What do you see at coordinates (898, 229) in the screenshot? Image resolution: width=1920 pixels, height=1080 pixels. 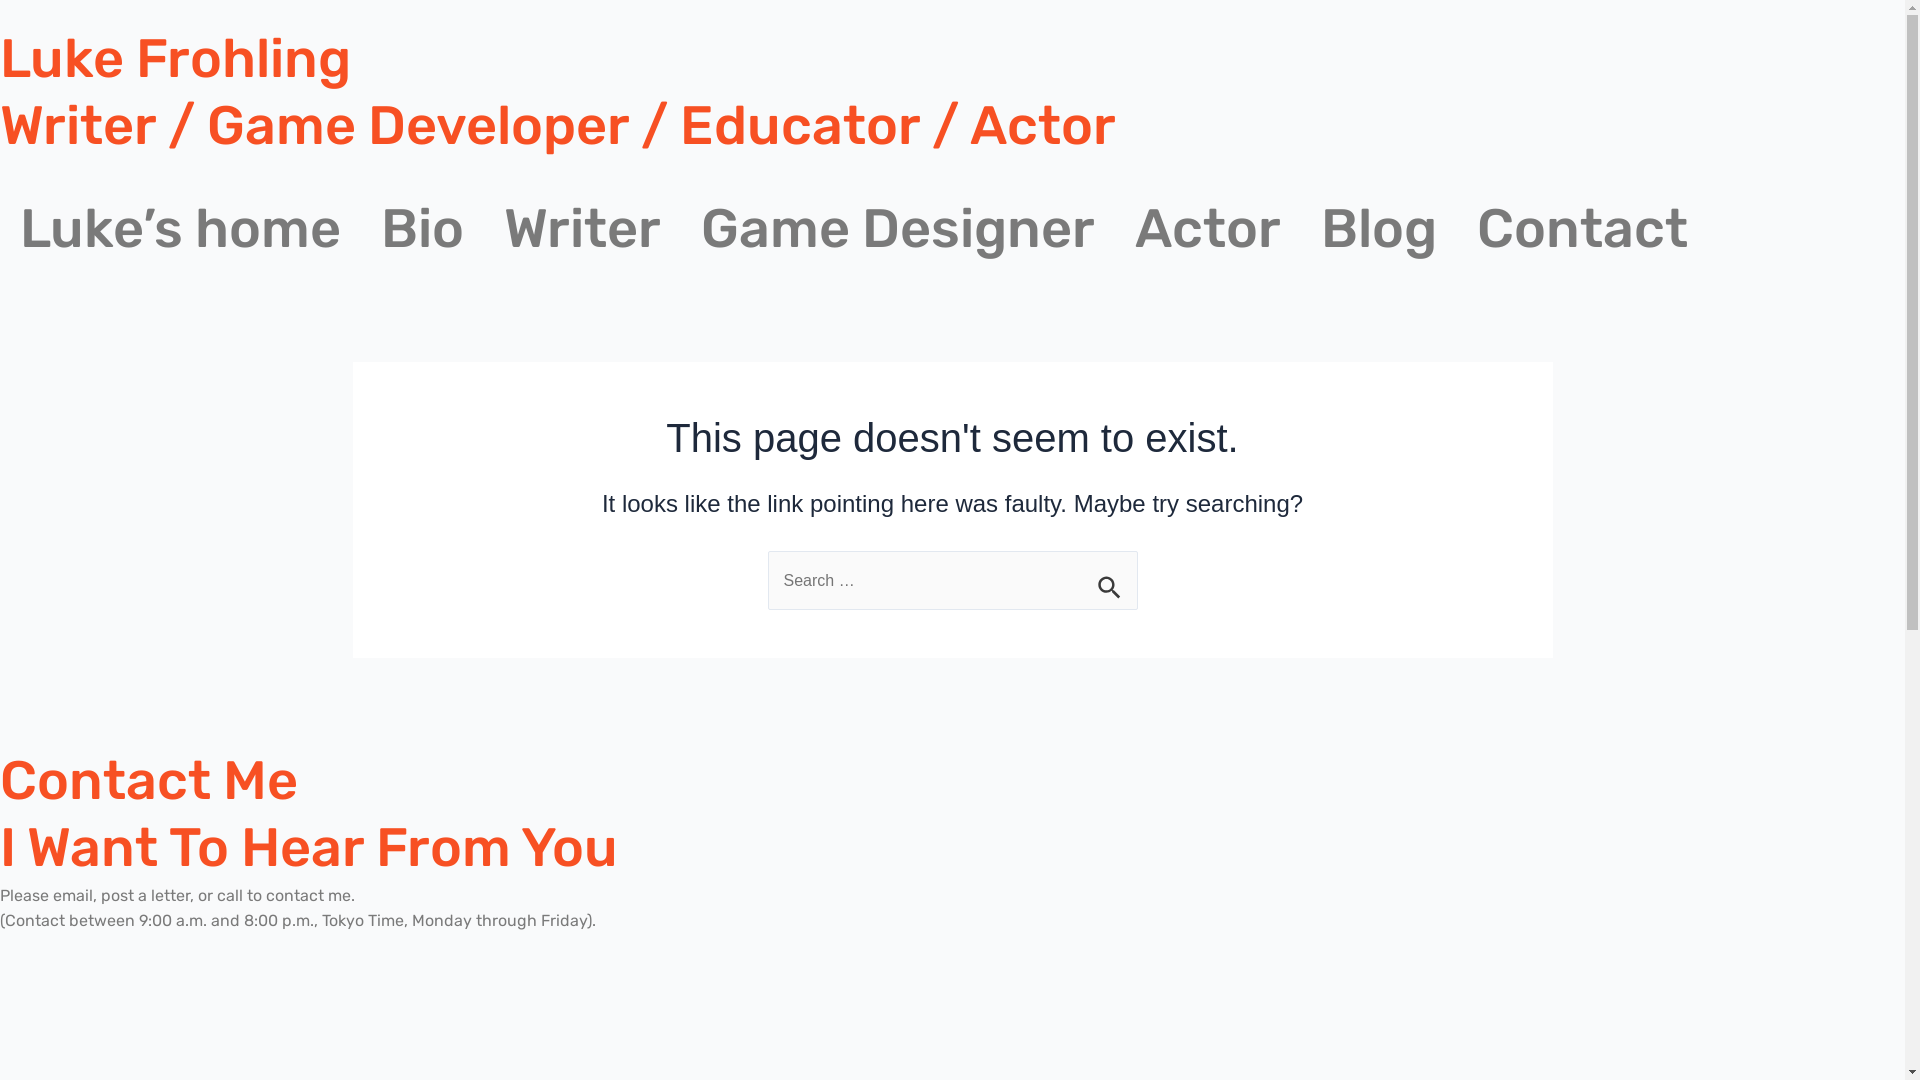 I see `Game Designer` at bounding box center [898, 229].